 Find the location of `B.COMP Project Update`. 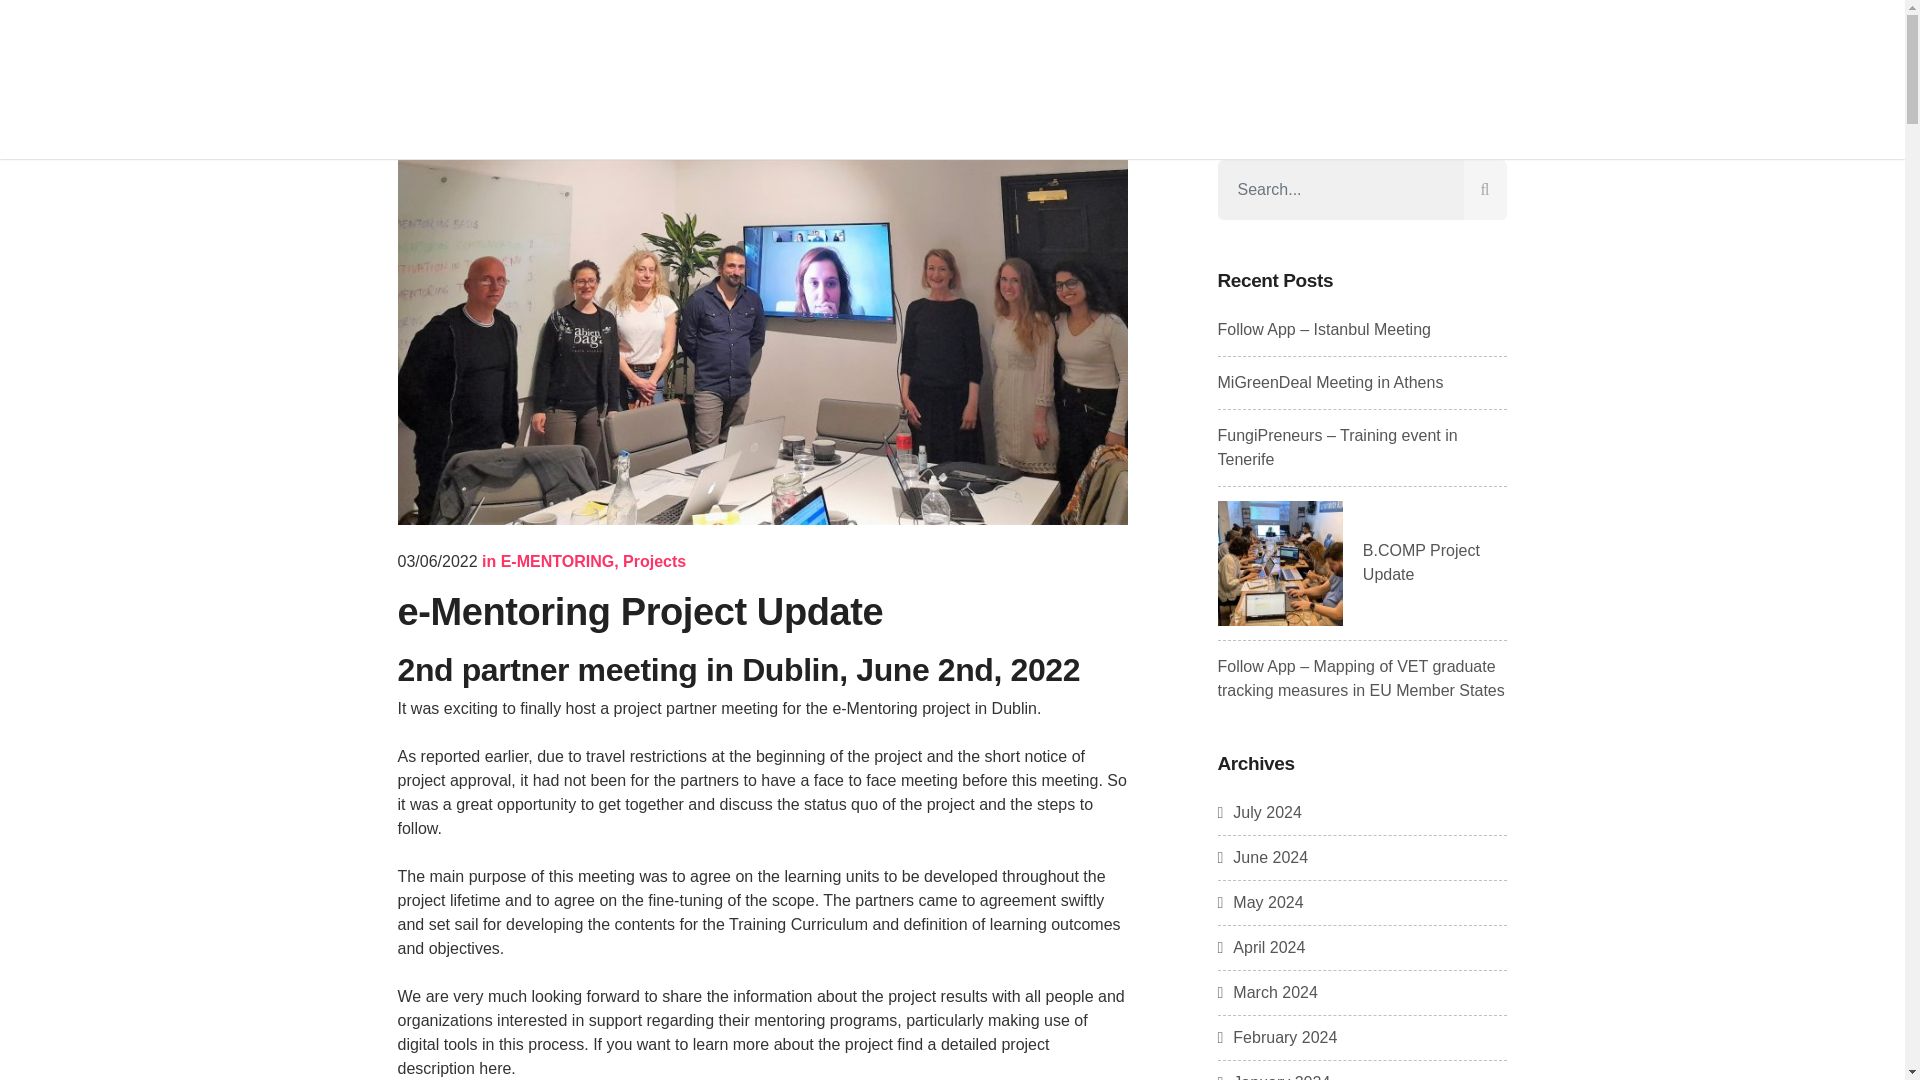

B.COMP Project Update is located at coordinates (1422, 562).